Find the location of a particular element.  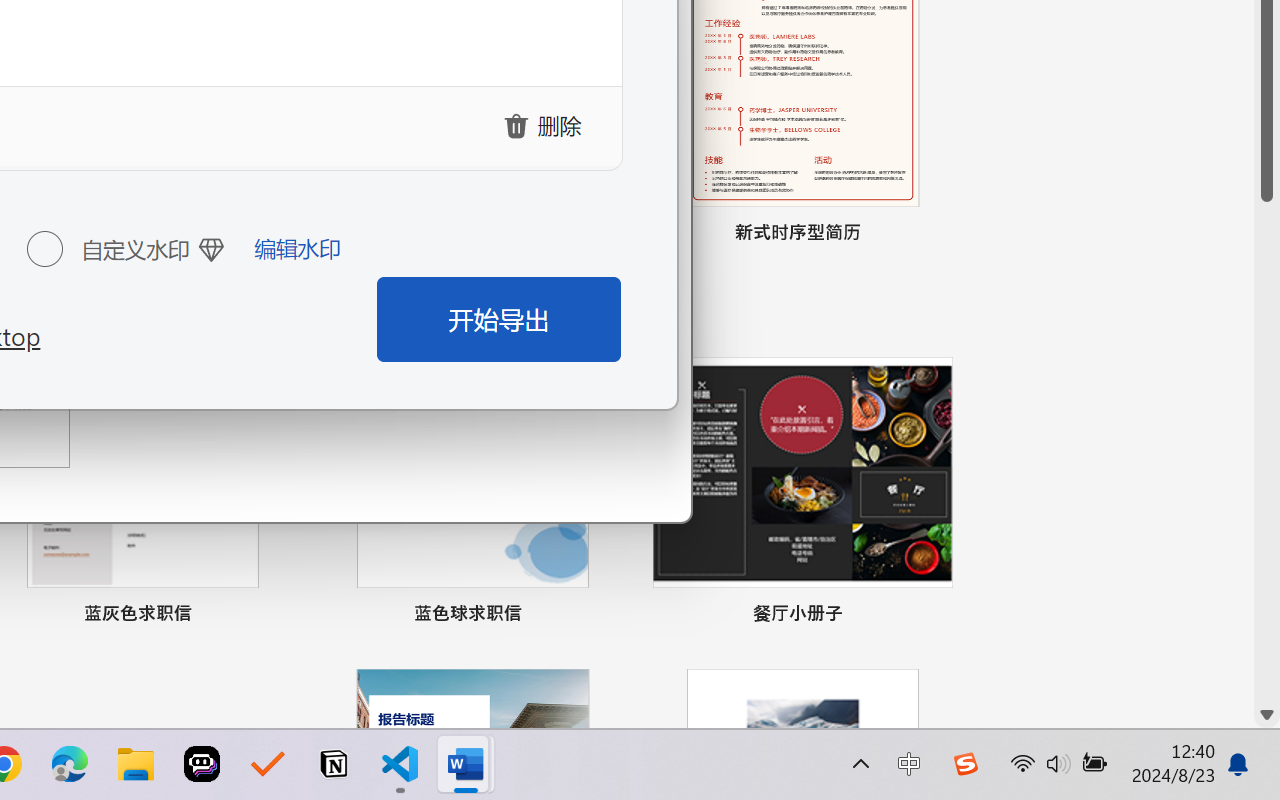

Microsoft Edge is located at coordinates (70, 764).